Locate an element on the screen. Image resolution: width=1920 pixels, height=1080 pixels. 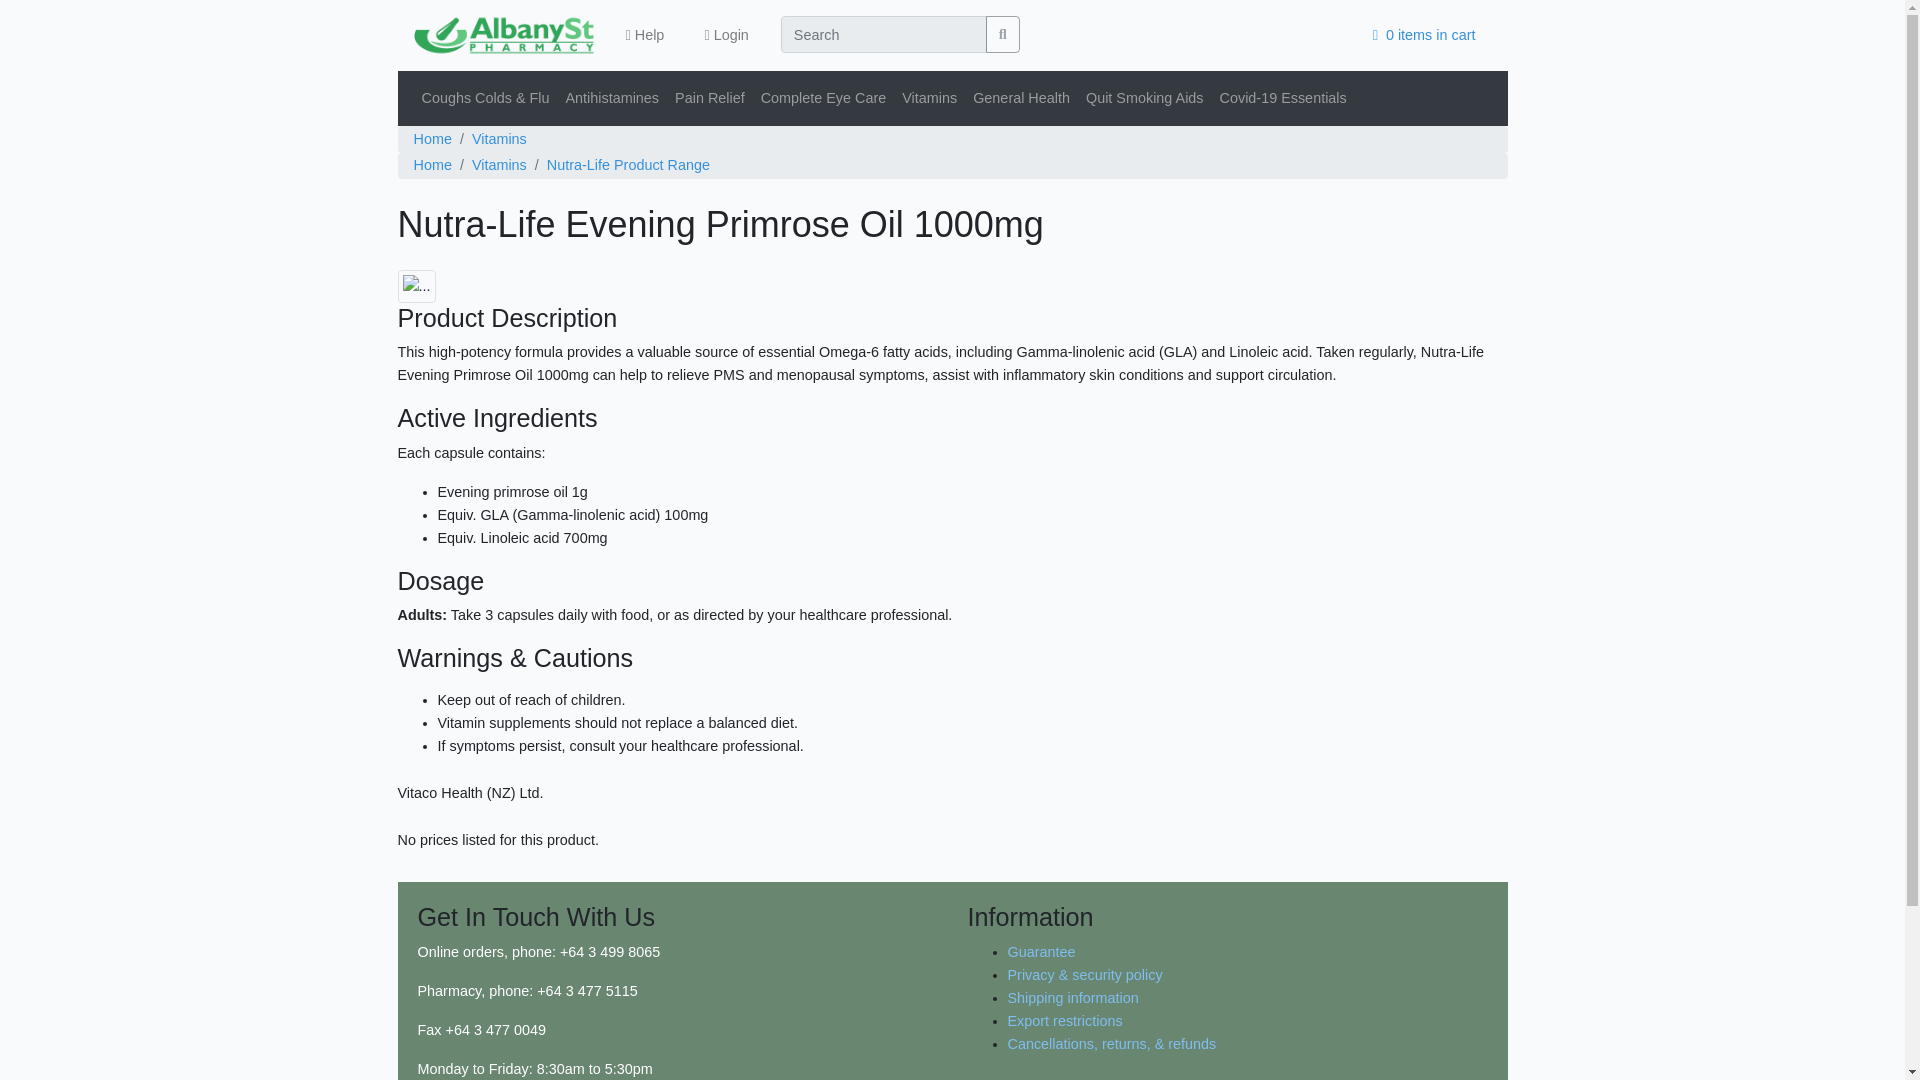
Pain Relief is located at coordinates (709, 98).